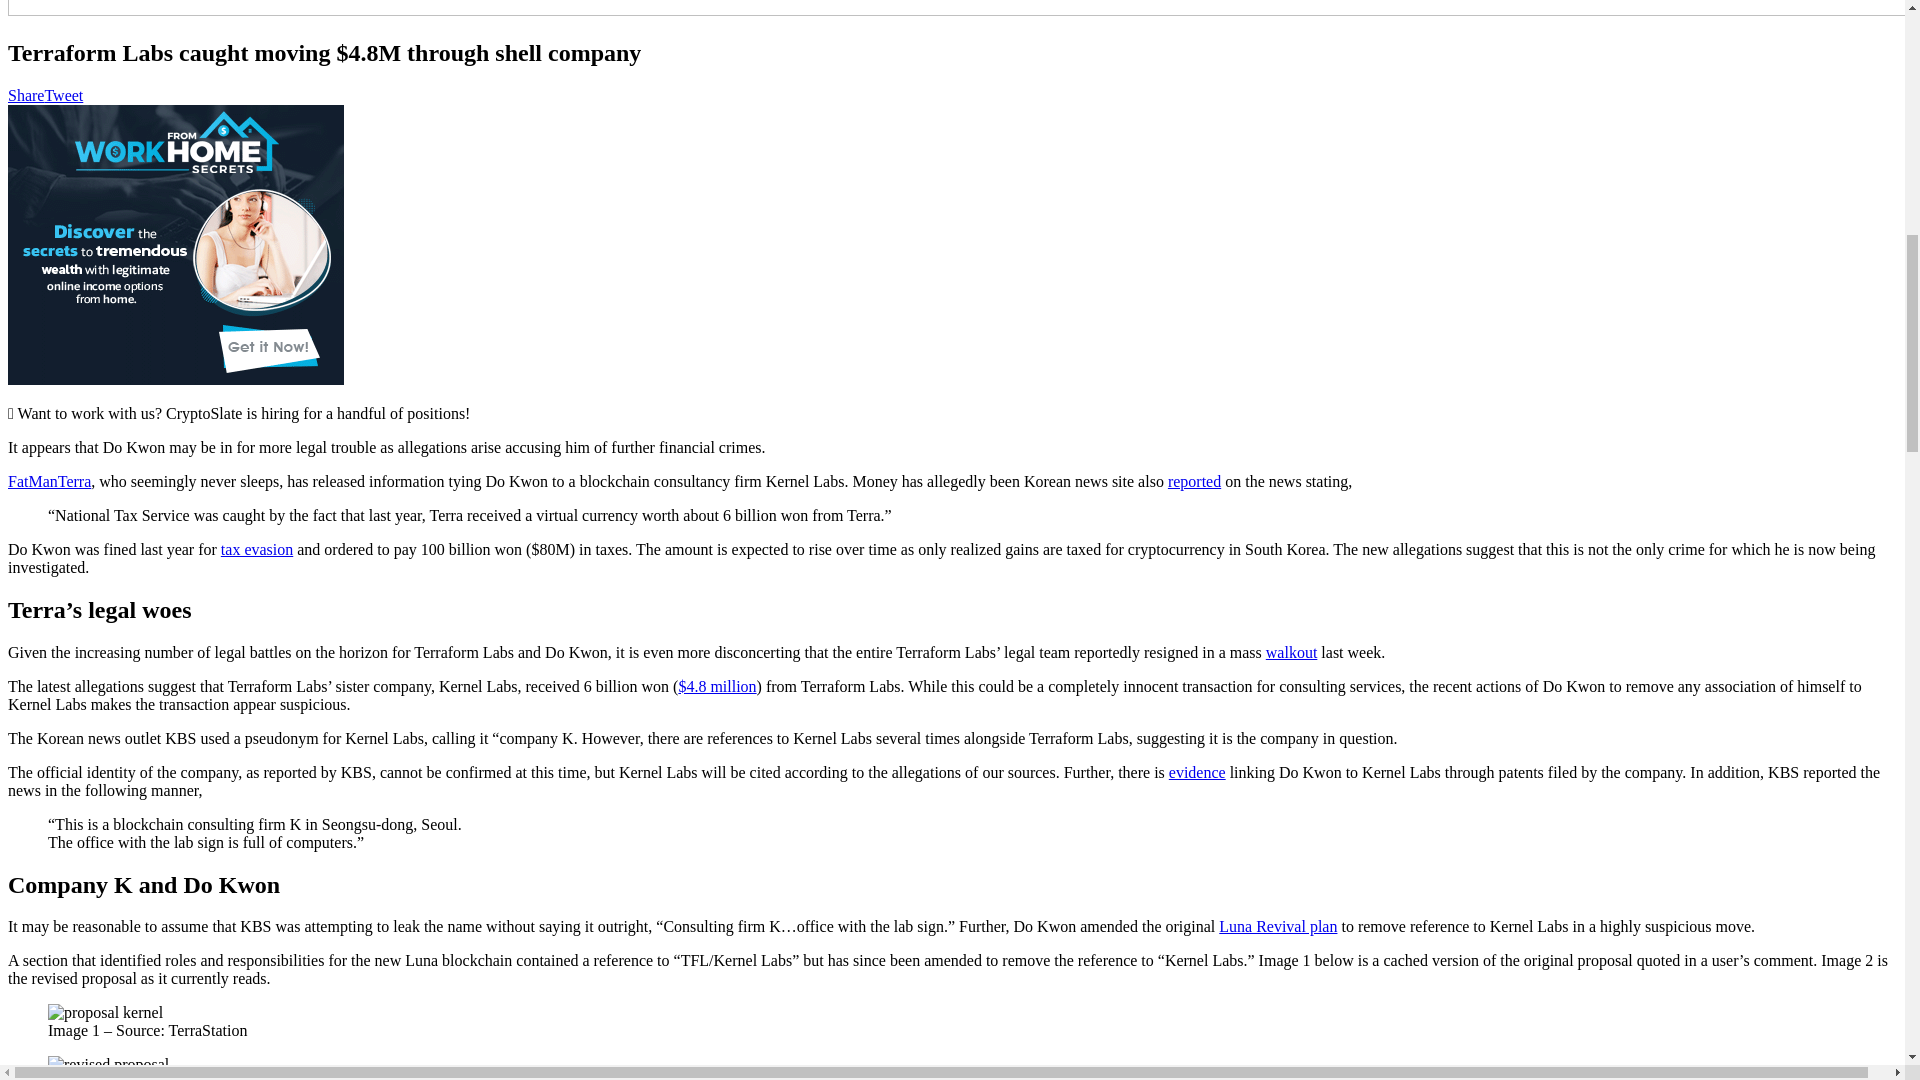  I want to click on Work from Home Secrets, so click(175, 244).